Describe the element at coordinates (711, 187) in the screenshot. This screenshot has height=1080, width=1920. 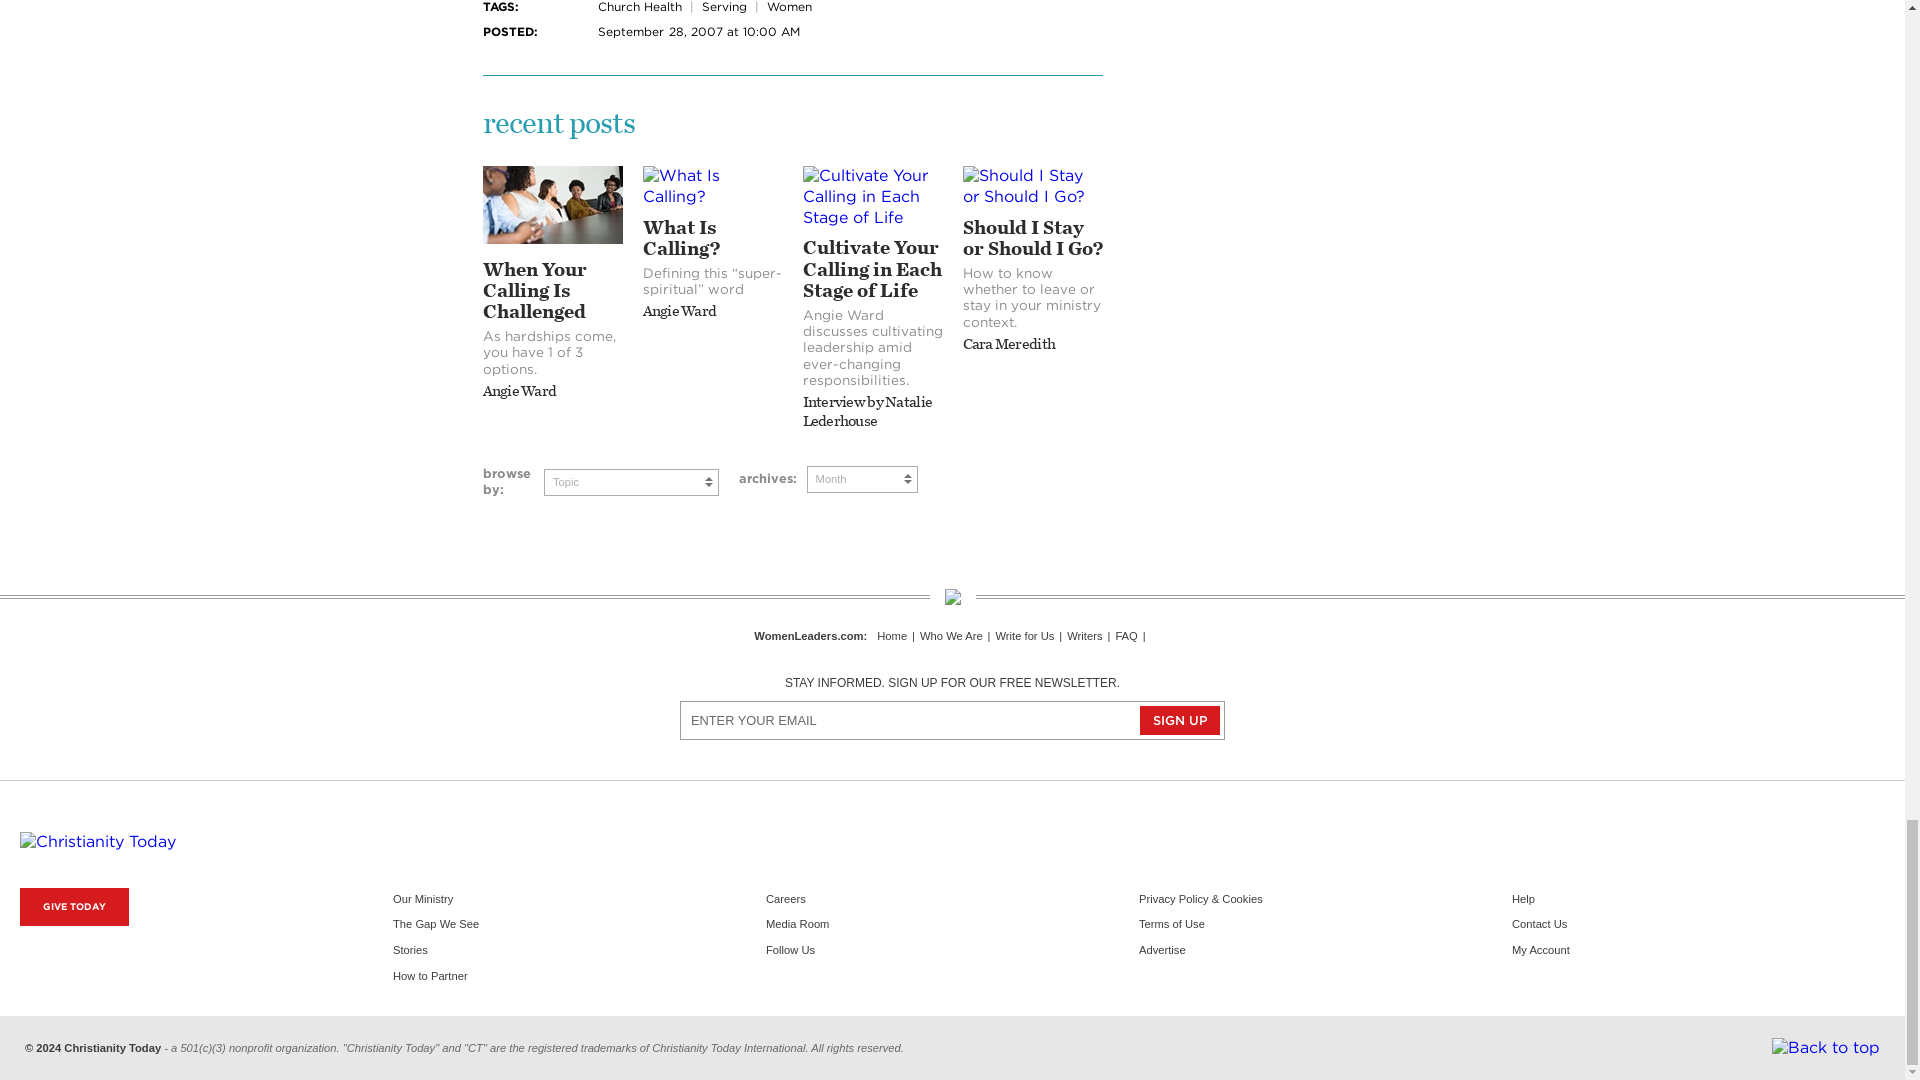
I see `What Is Calling?` at that location.